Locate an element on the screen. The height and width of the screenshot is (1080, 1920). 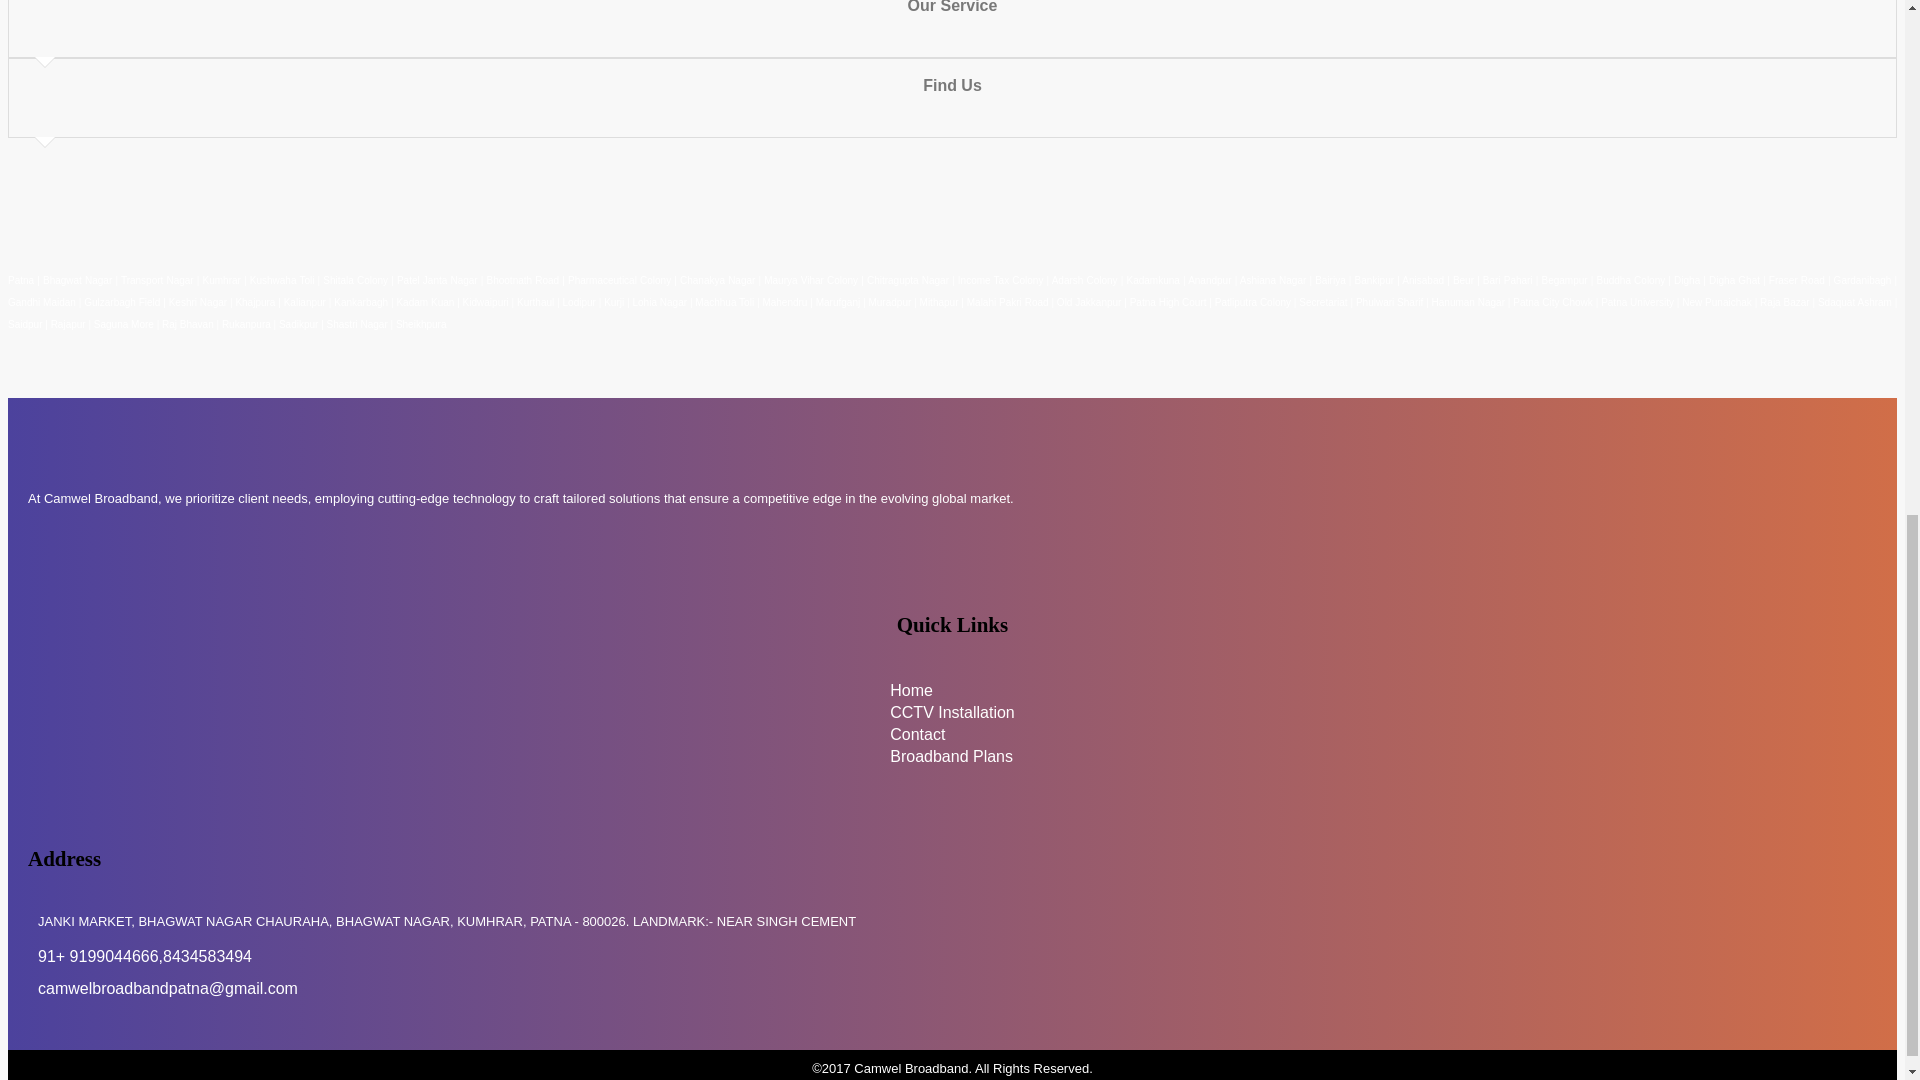
Income Tax Colony is located at coordinates (1001, 280).